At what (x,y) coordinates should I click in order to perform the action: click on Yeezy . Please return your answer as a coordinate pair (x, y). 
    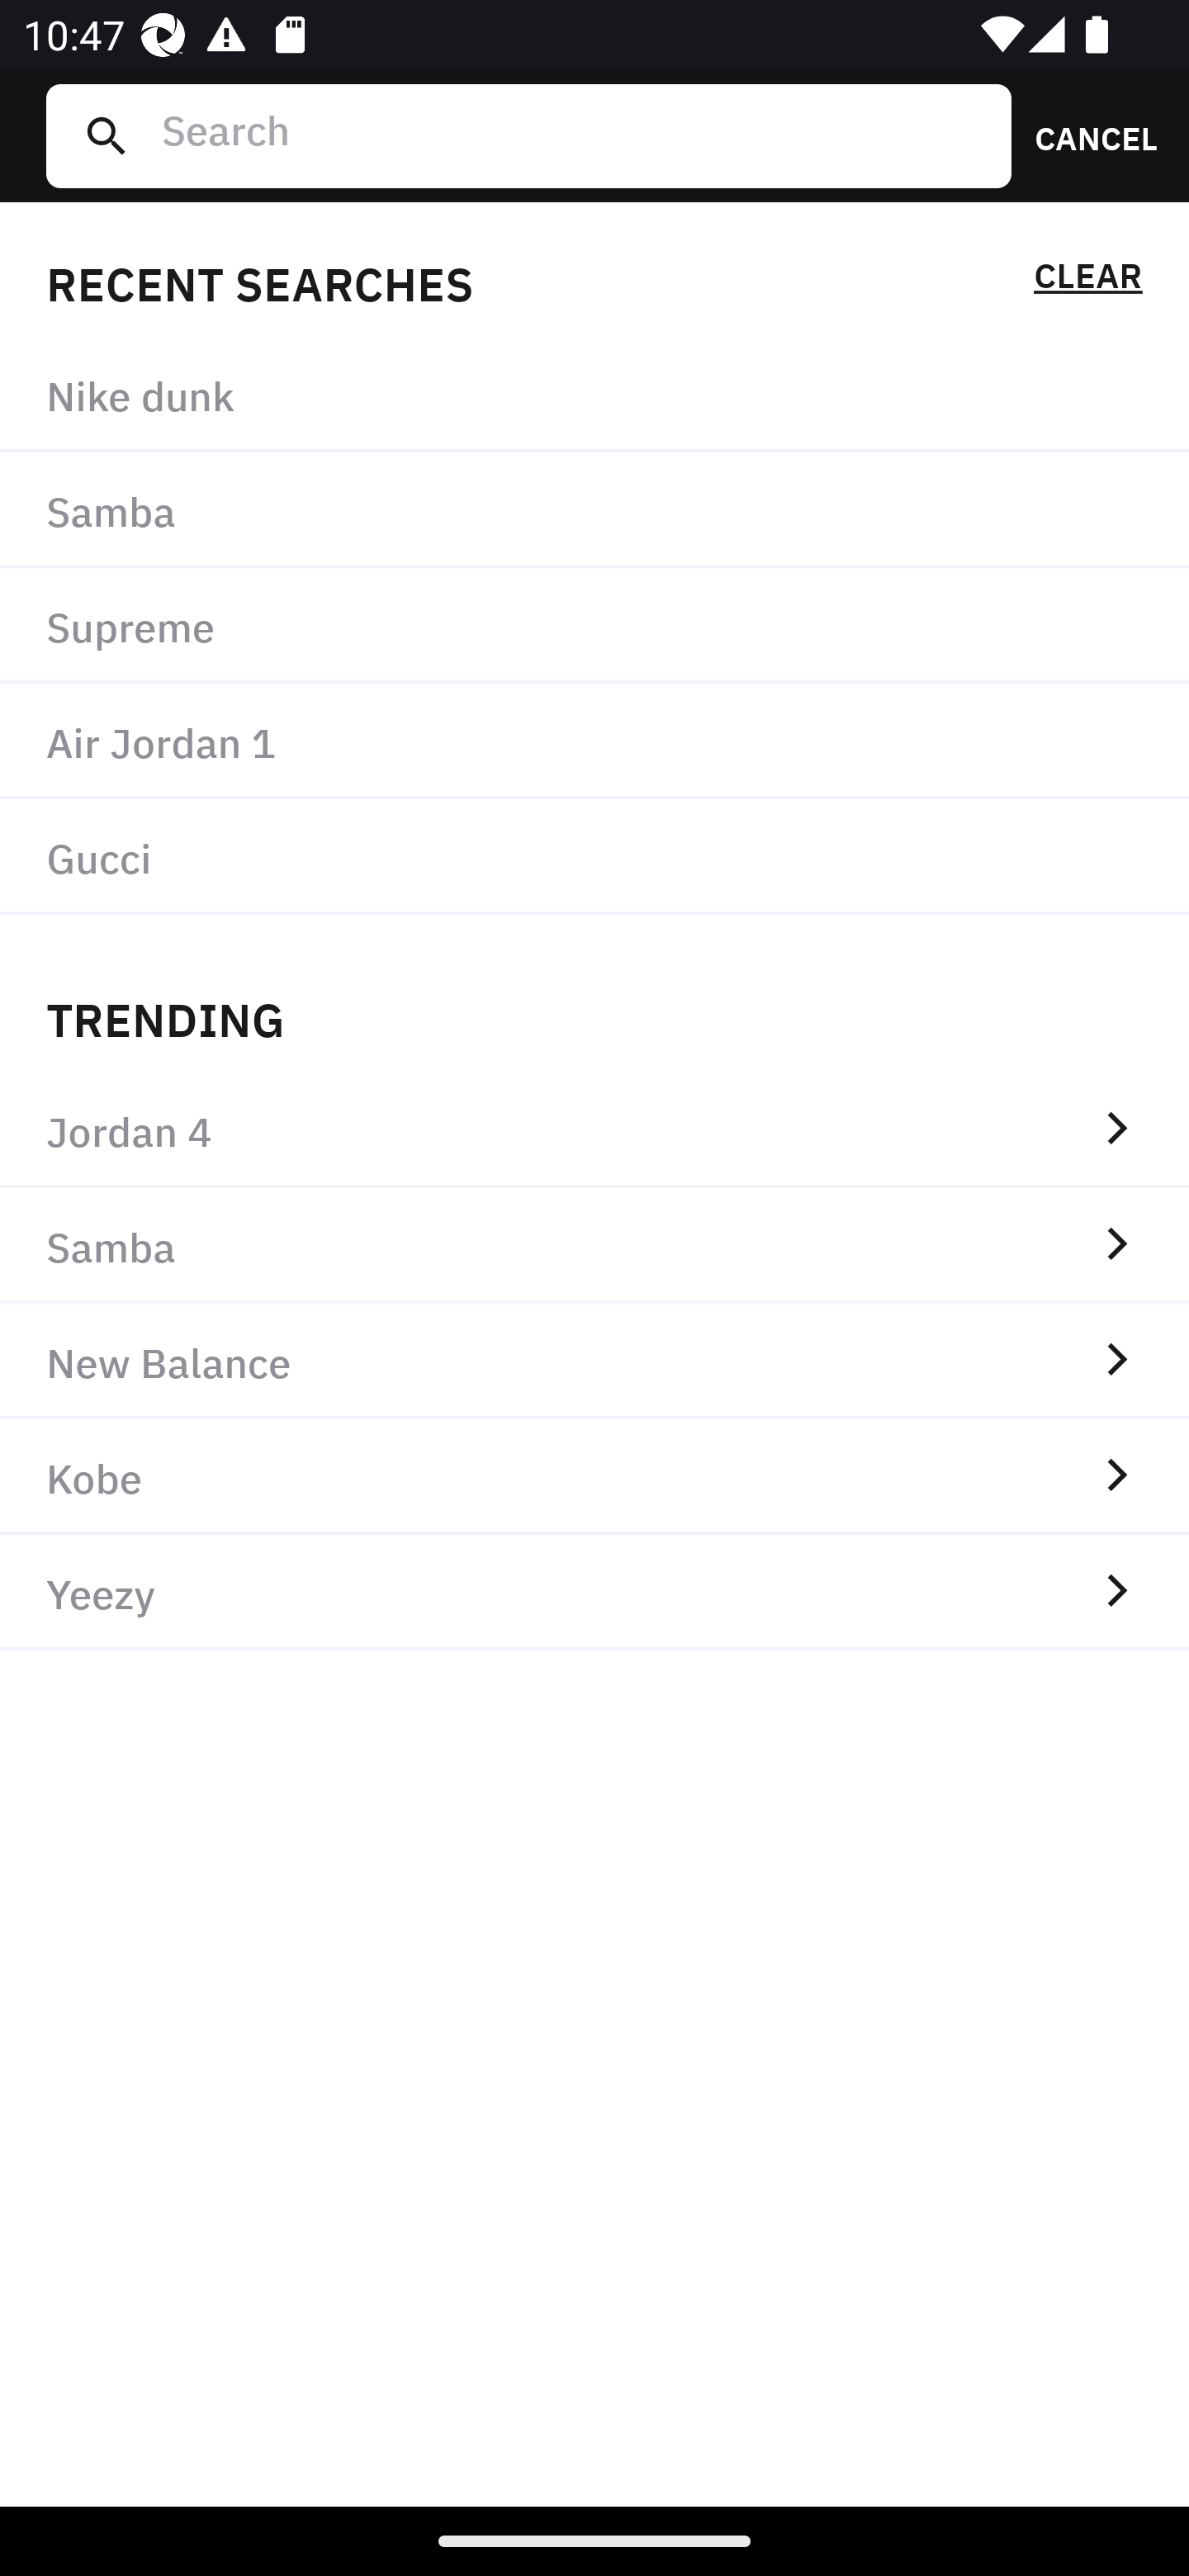
    Looking at the image, I should click on (594, 1593).